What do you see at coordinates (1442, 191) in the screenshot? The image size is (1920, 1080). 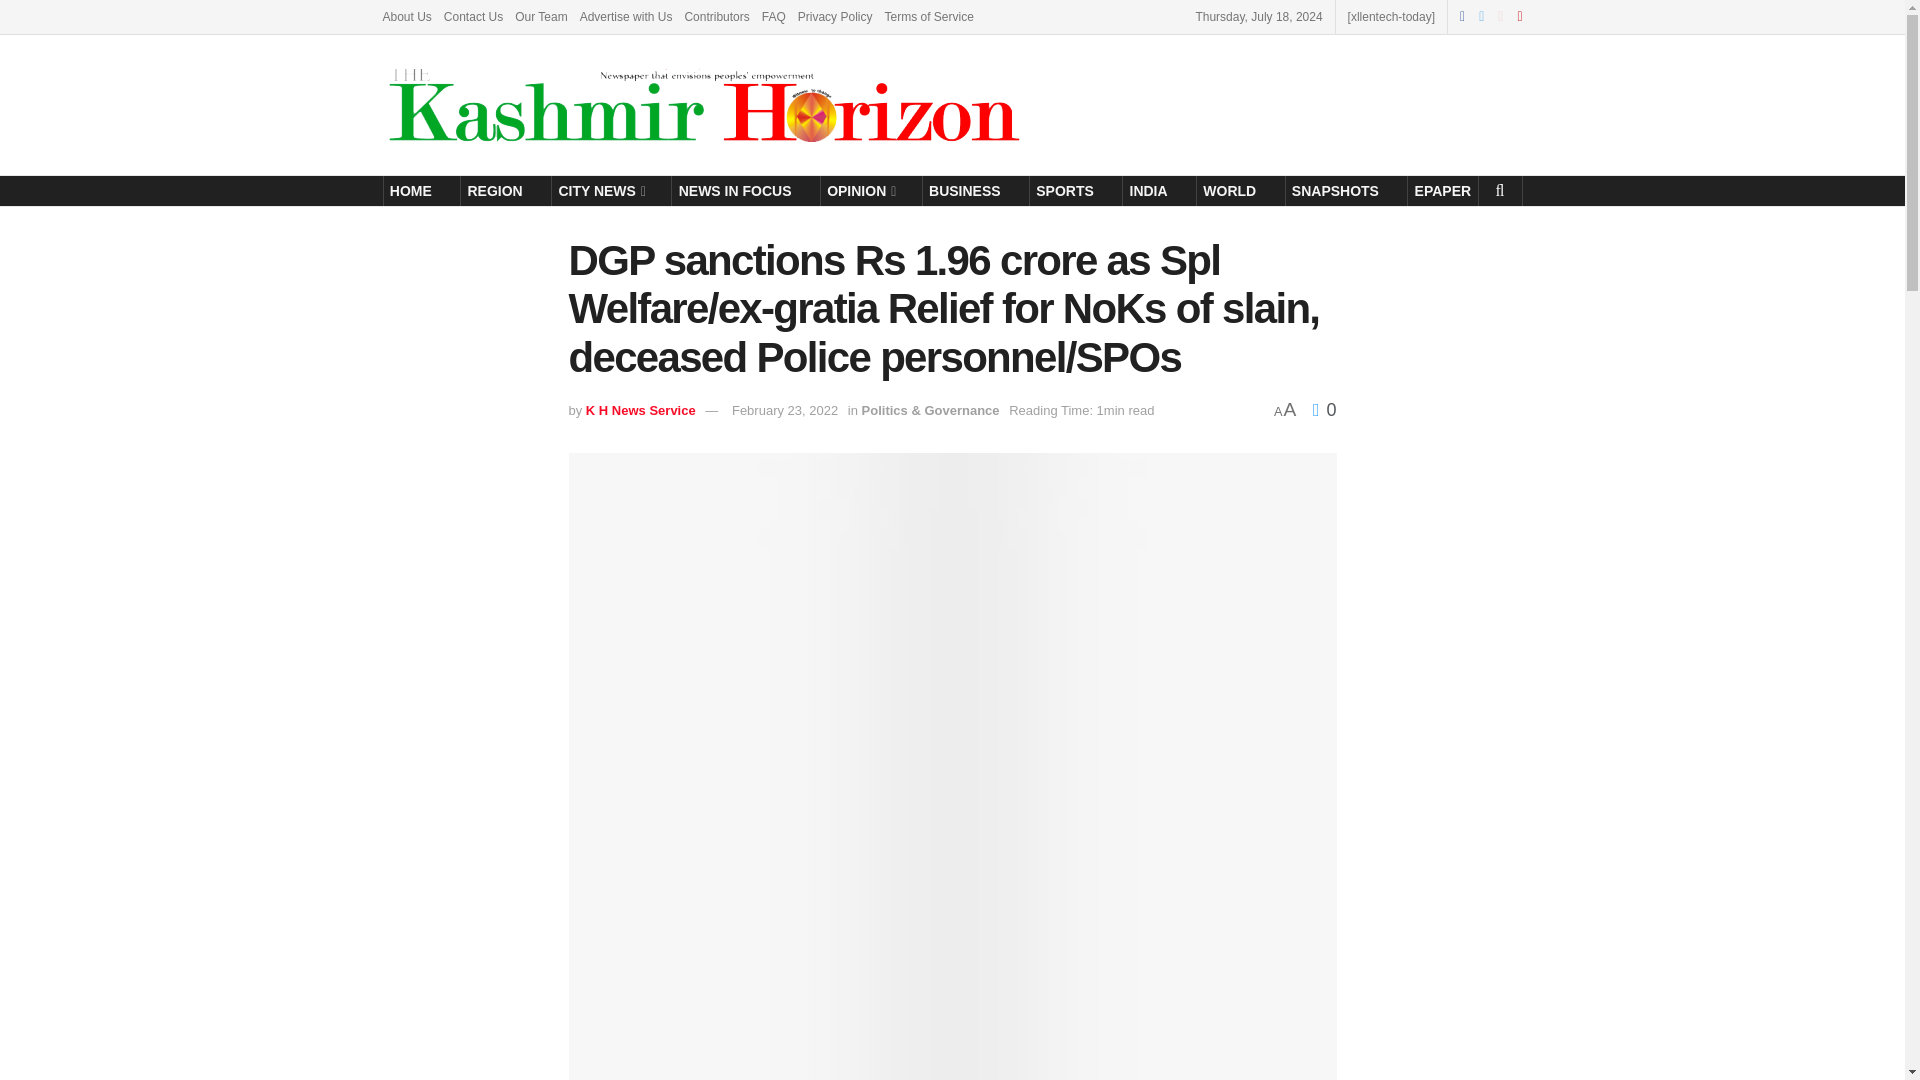 I see `EPAPER` at bounding box center [1442, 191].